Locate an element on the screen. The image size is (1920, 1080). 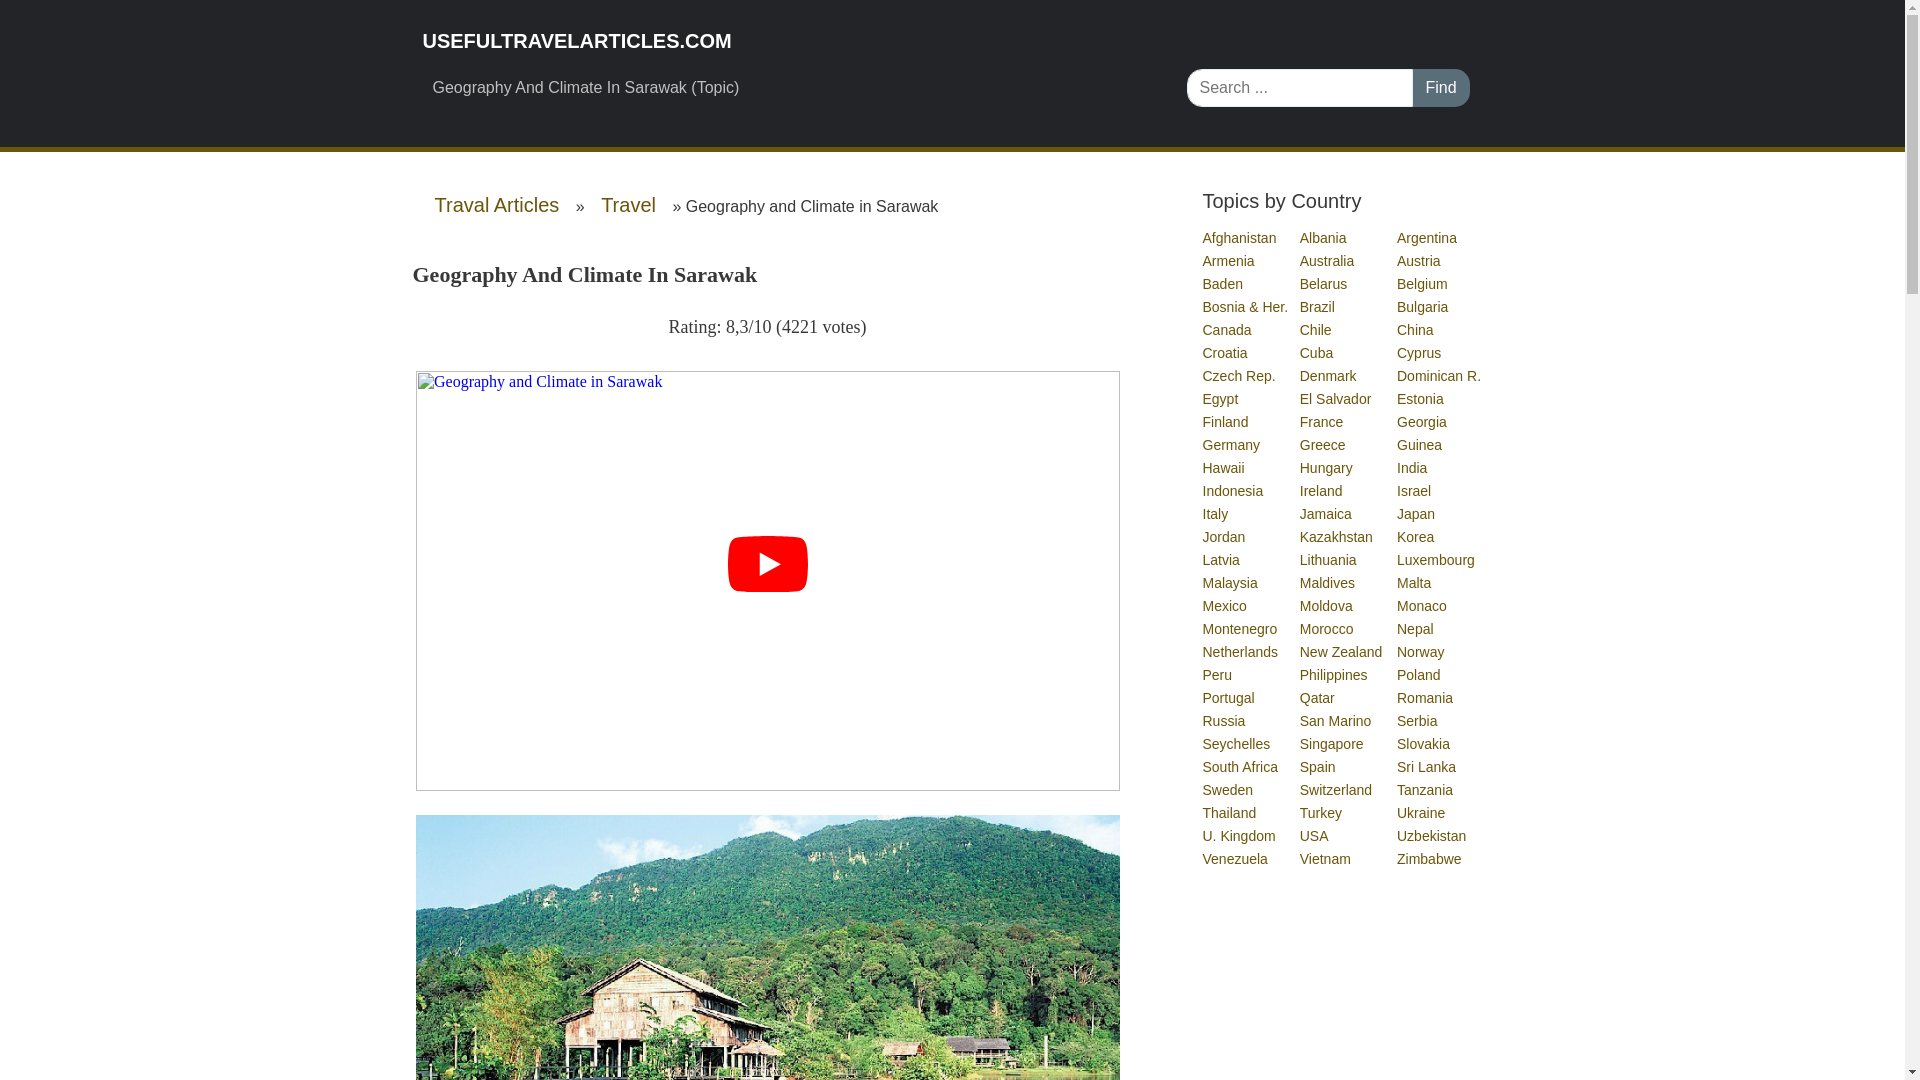
Australia is located at coordinates (1327, 260).